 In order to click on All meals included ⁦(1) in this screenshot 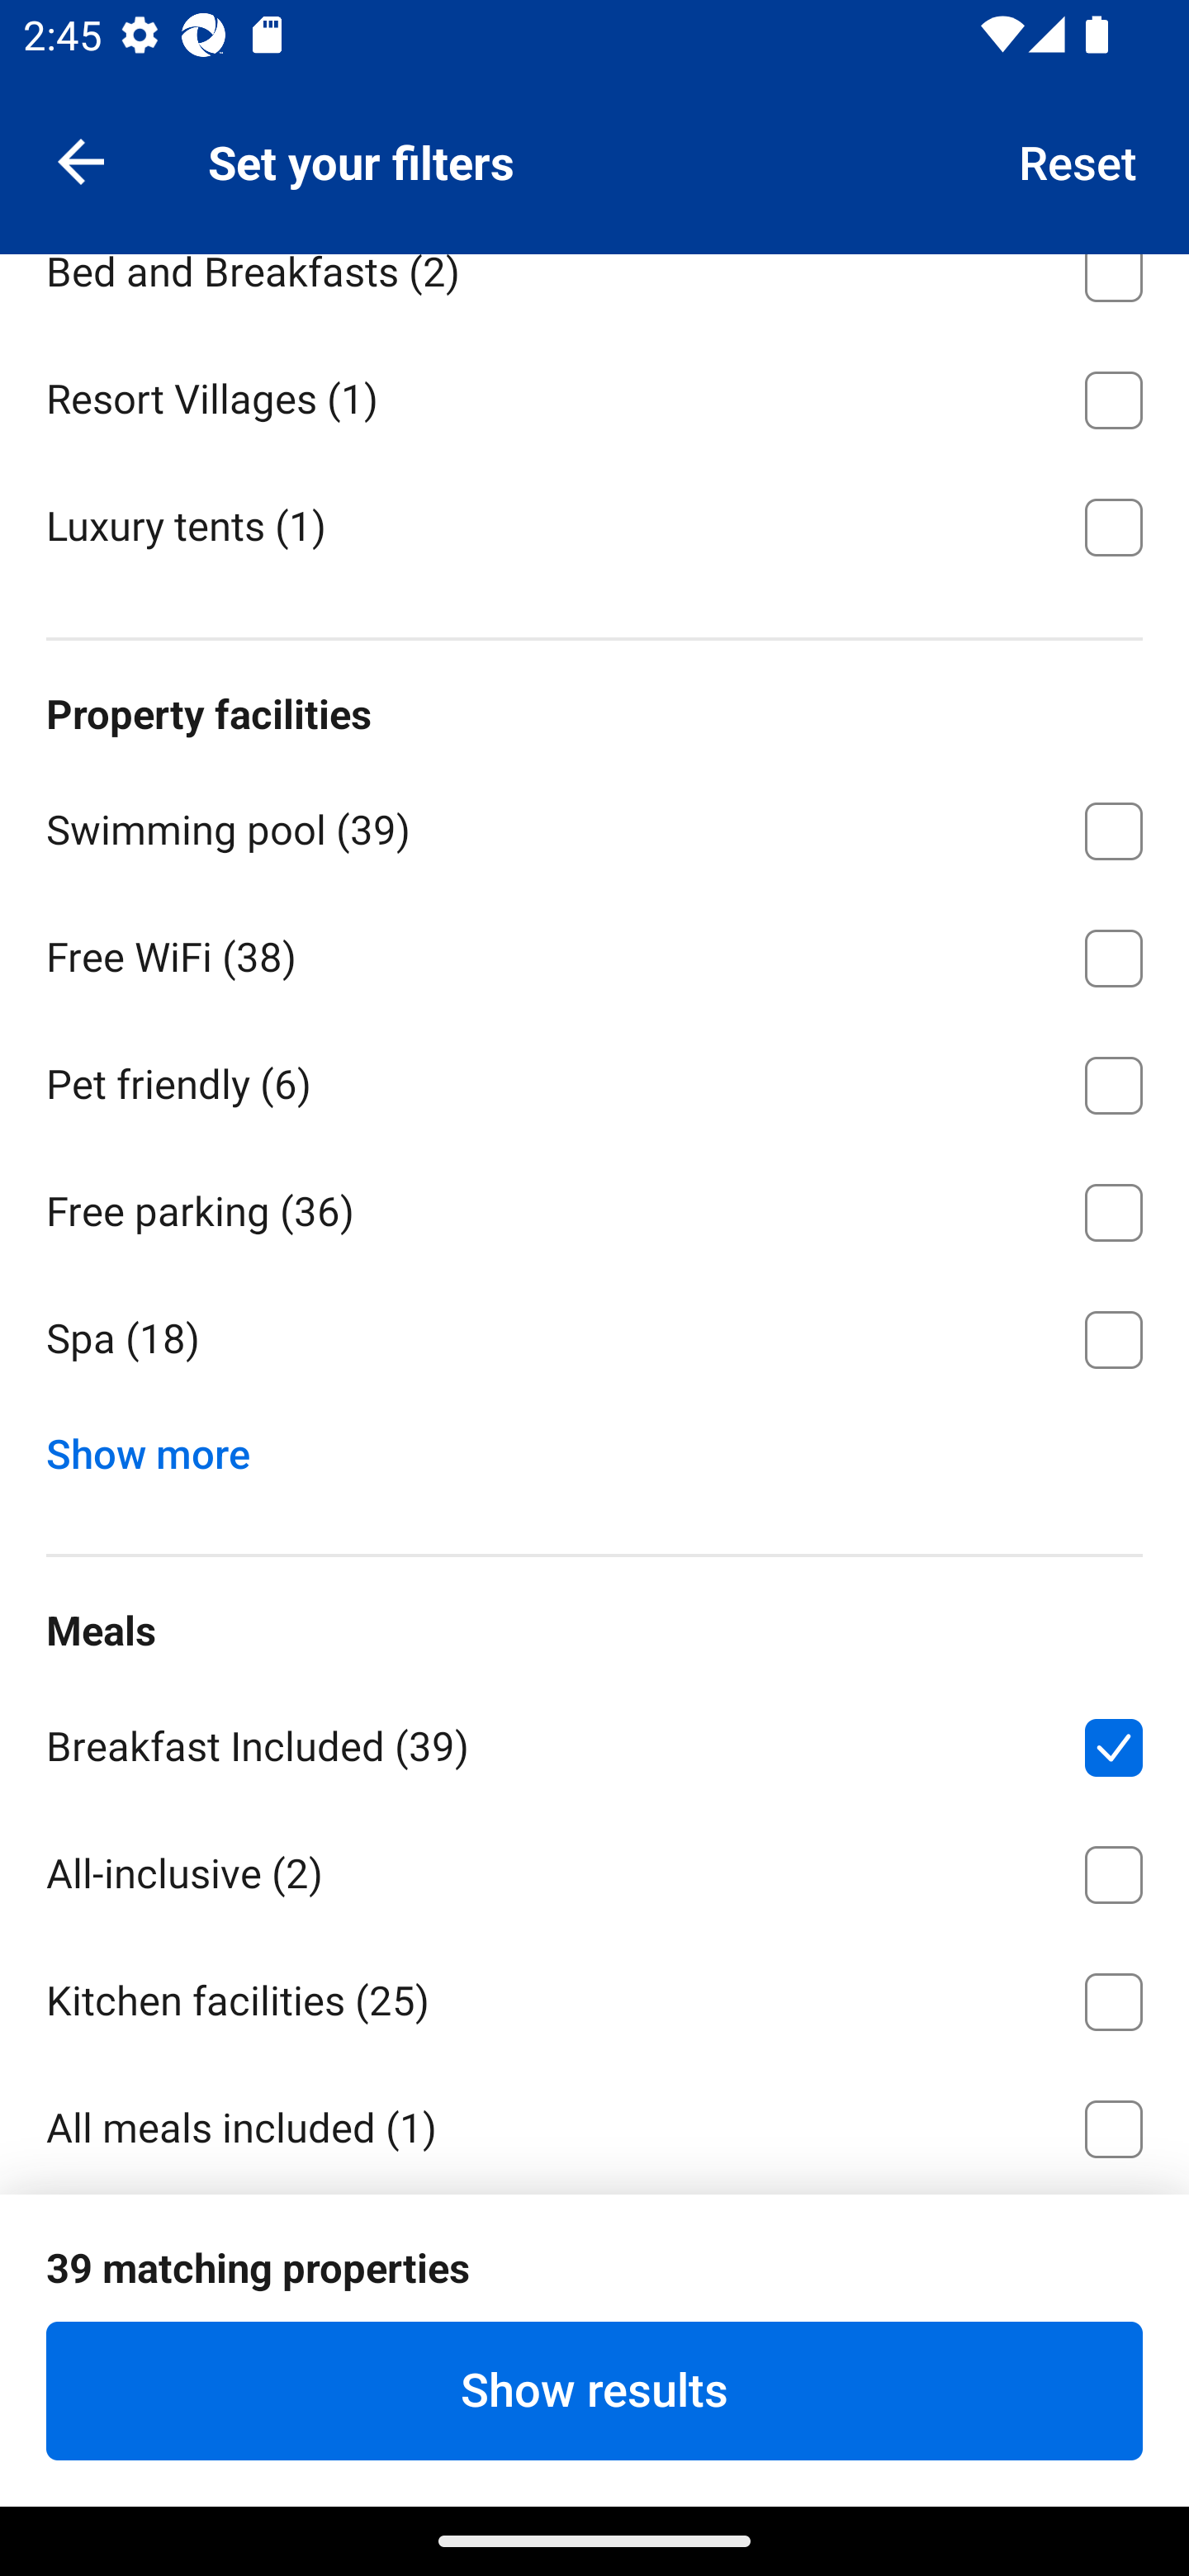, I will do `click(594, 2127)`.